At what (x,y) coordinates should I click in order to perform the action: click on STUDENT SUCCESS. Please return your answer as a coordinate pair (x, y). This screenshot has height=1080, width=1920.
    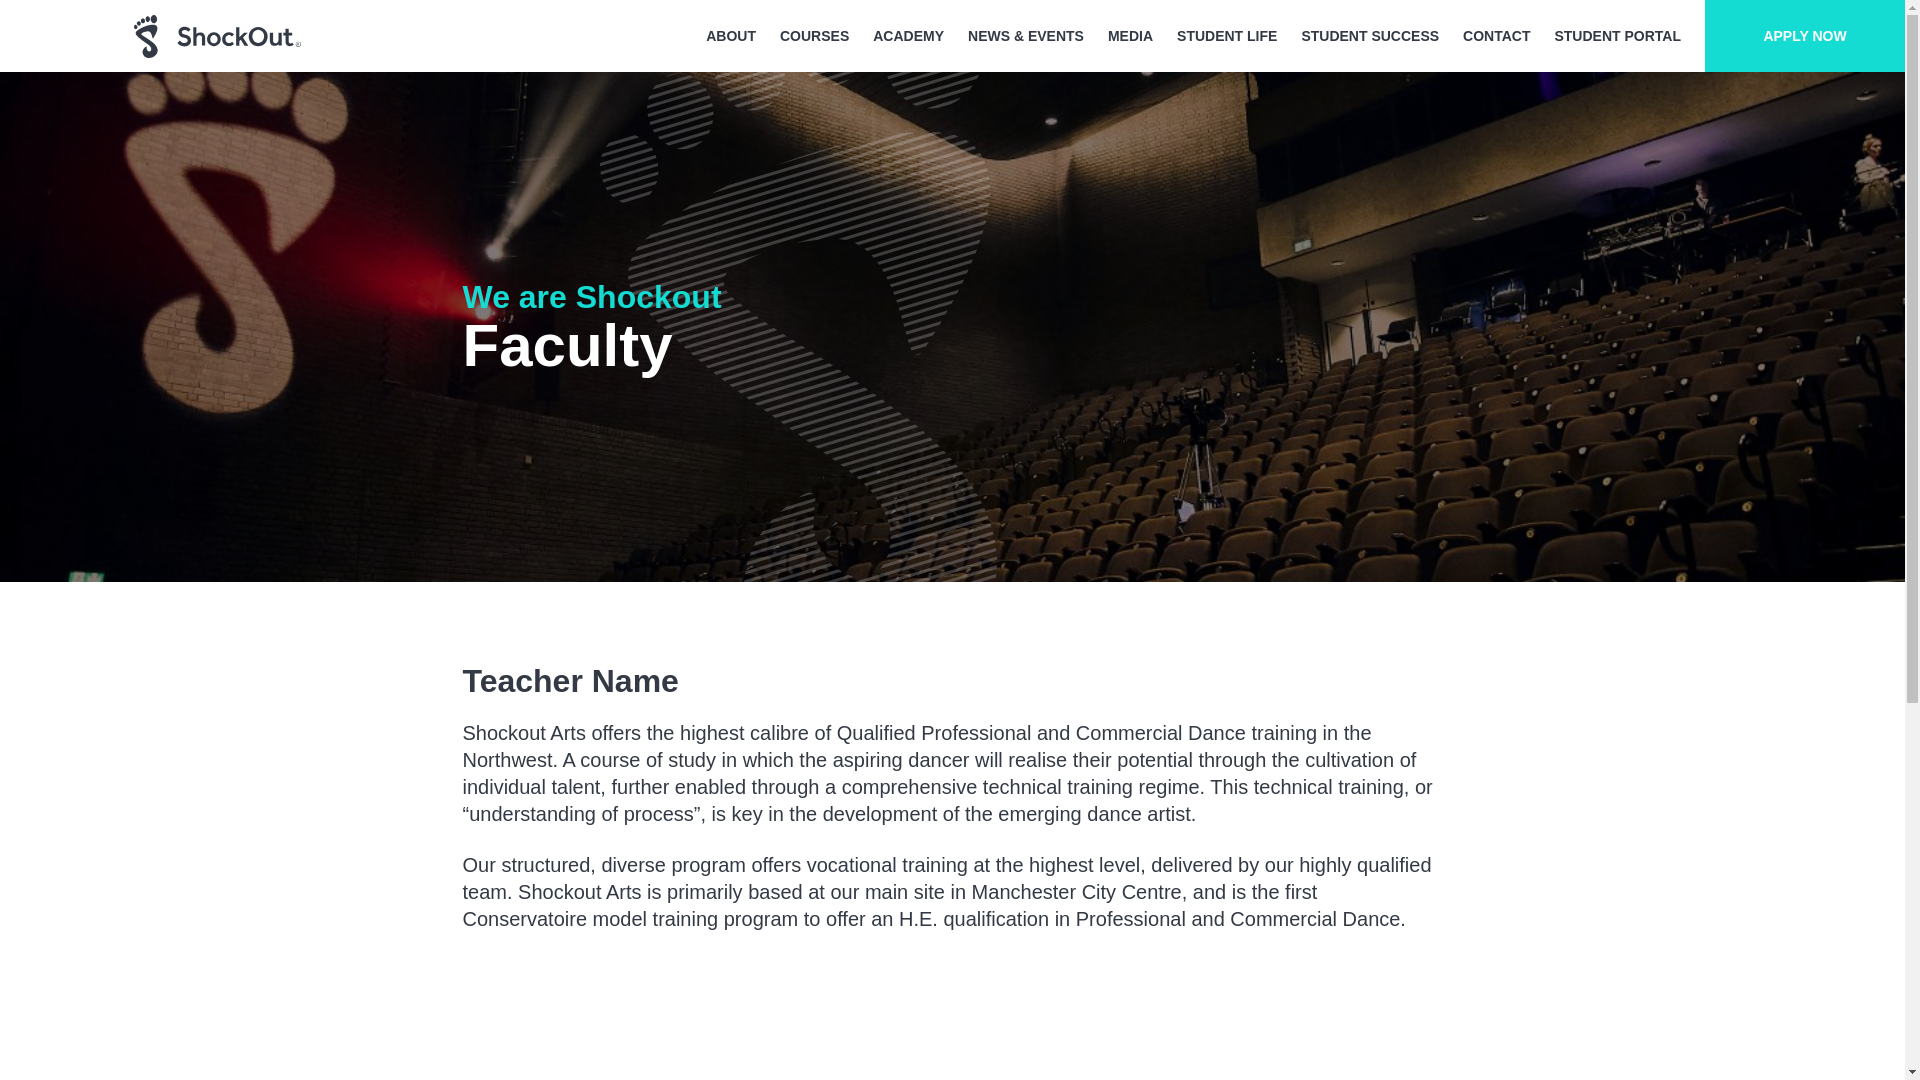
    Looking at the image, I should click on (1370, 36).